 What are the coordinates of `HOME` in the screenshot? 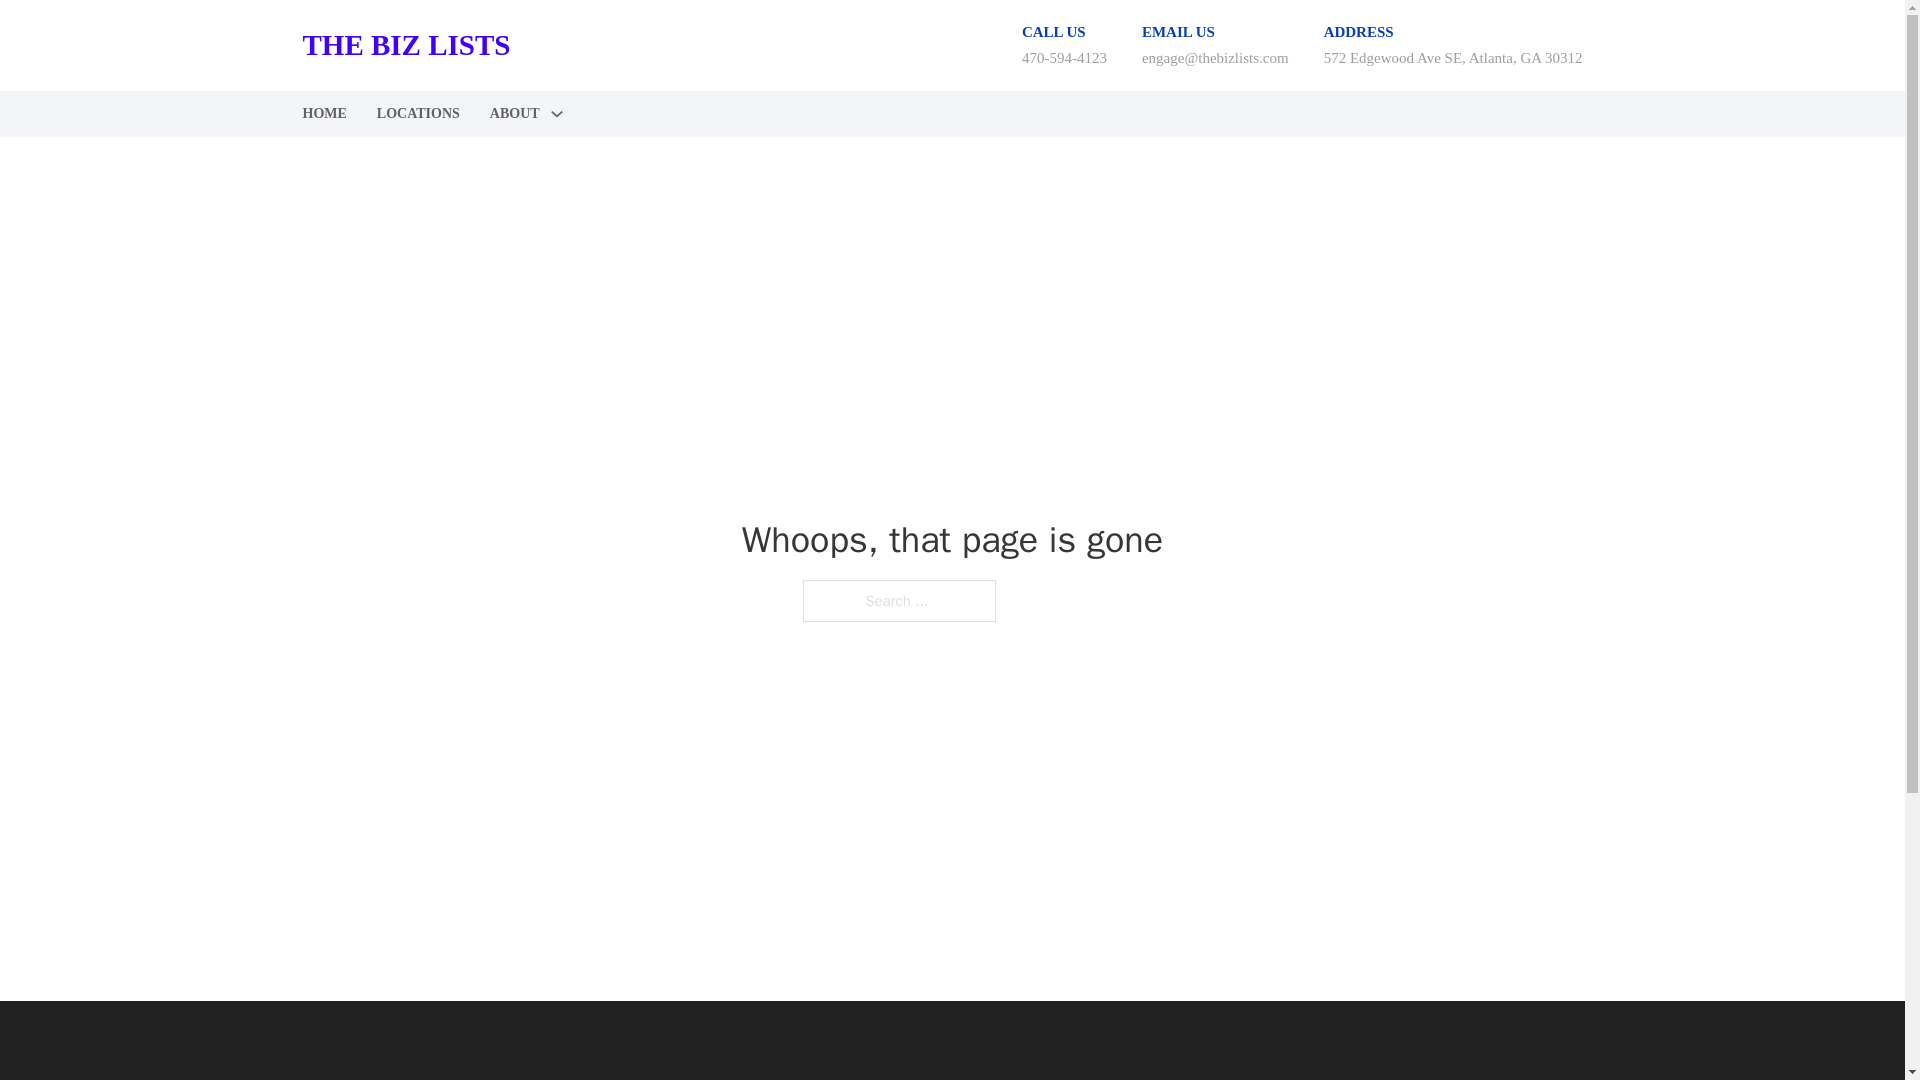 It's located at (323, 114).